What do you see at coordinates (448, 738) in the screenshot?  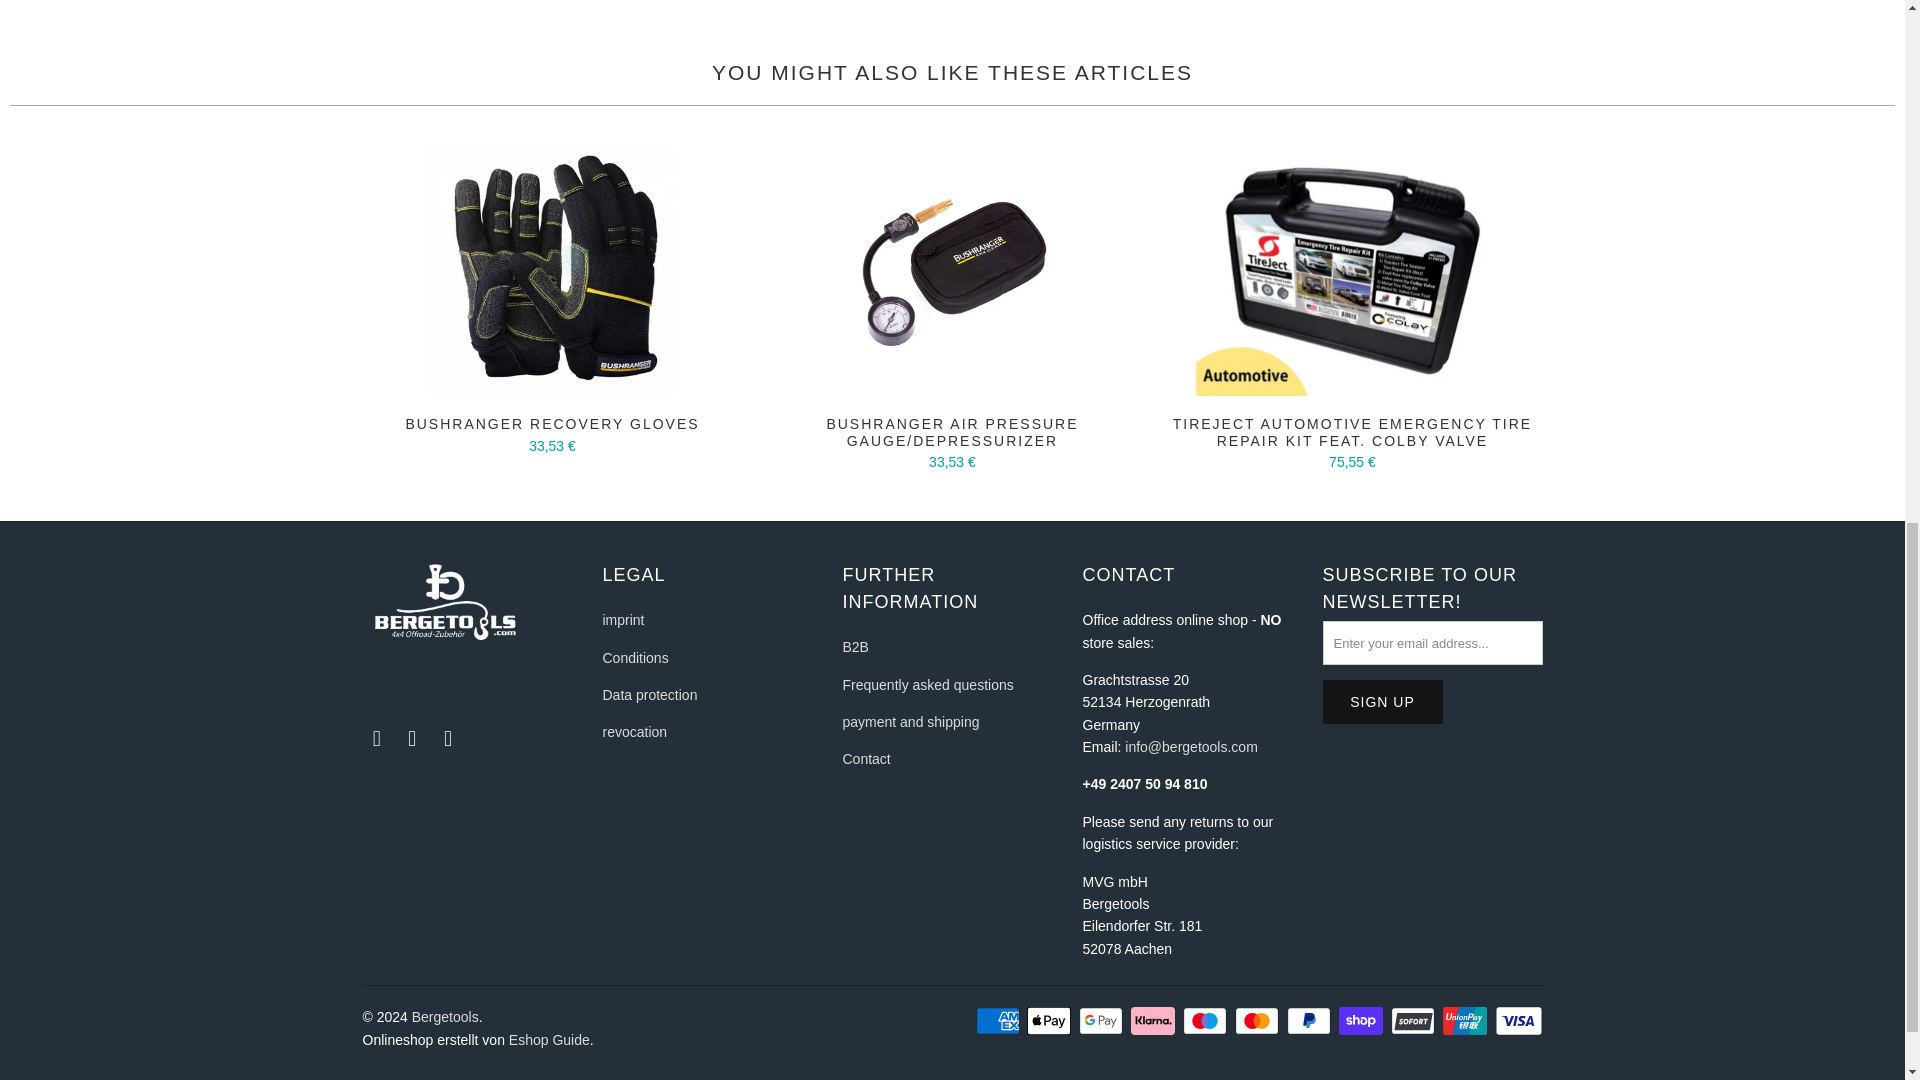 I see `Email Bergetools` at bounding box center [448, 738].